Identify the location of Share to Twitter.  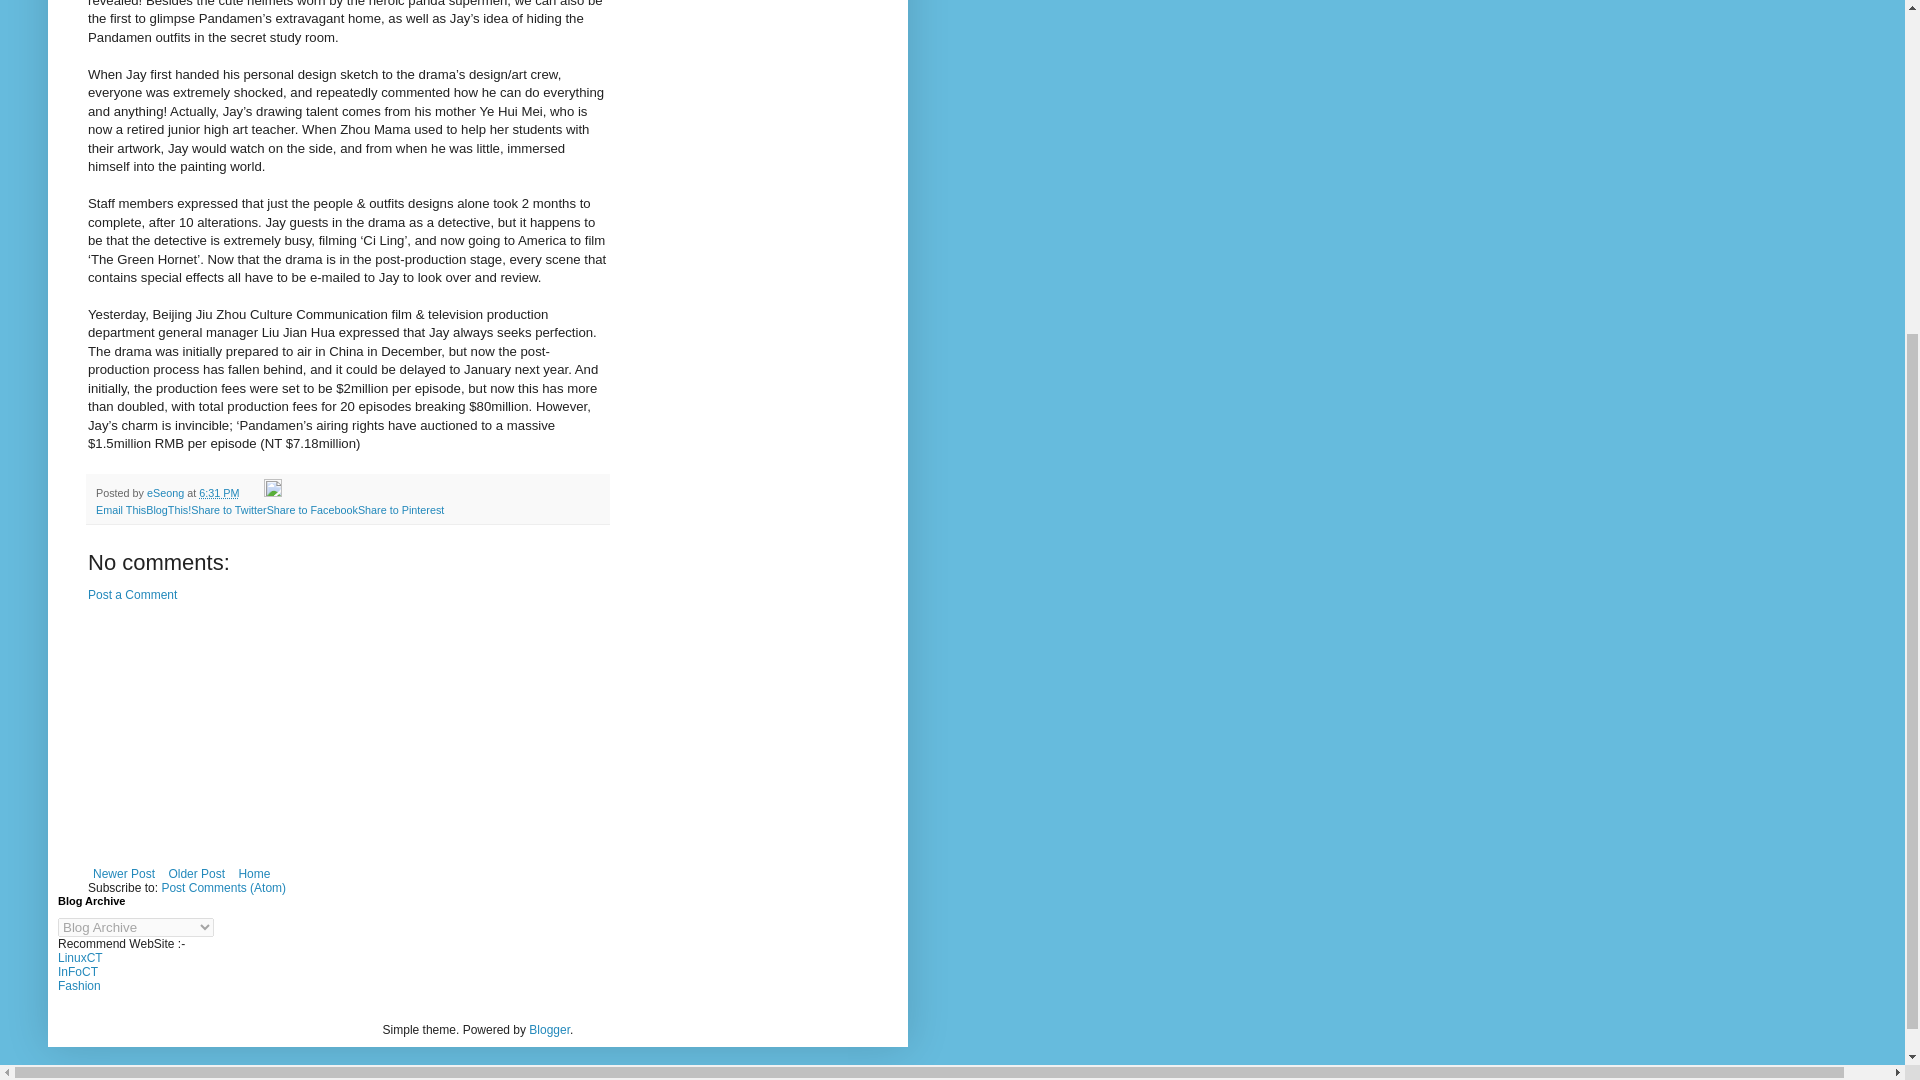
(228, 510).